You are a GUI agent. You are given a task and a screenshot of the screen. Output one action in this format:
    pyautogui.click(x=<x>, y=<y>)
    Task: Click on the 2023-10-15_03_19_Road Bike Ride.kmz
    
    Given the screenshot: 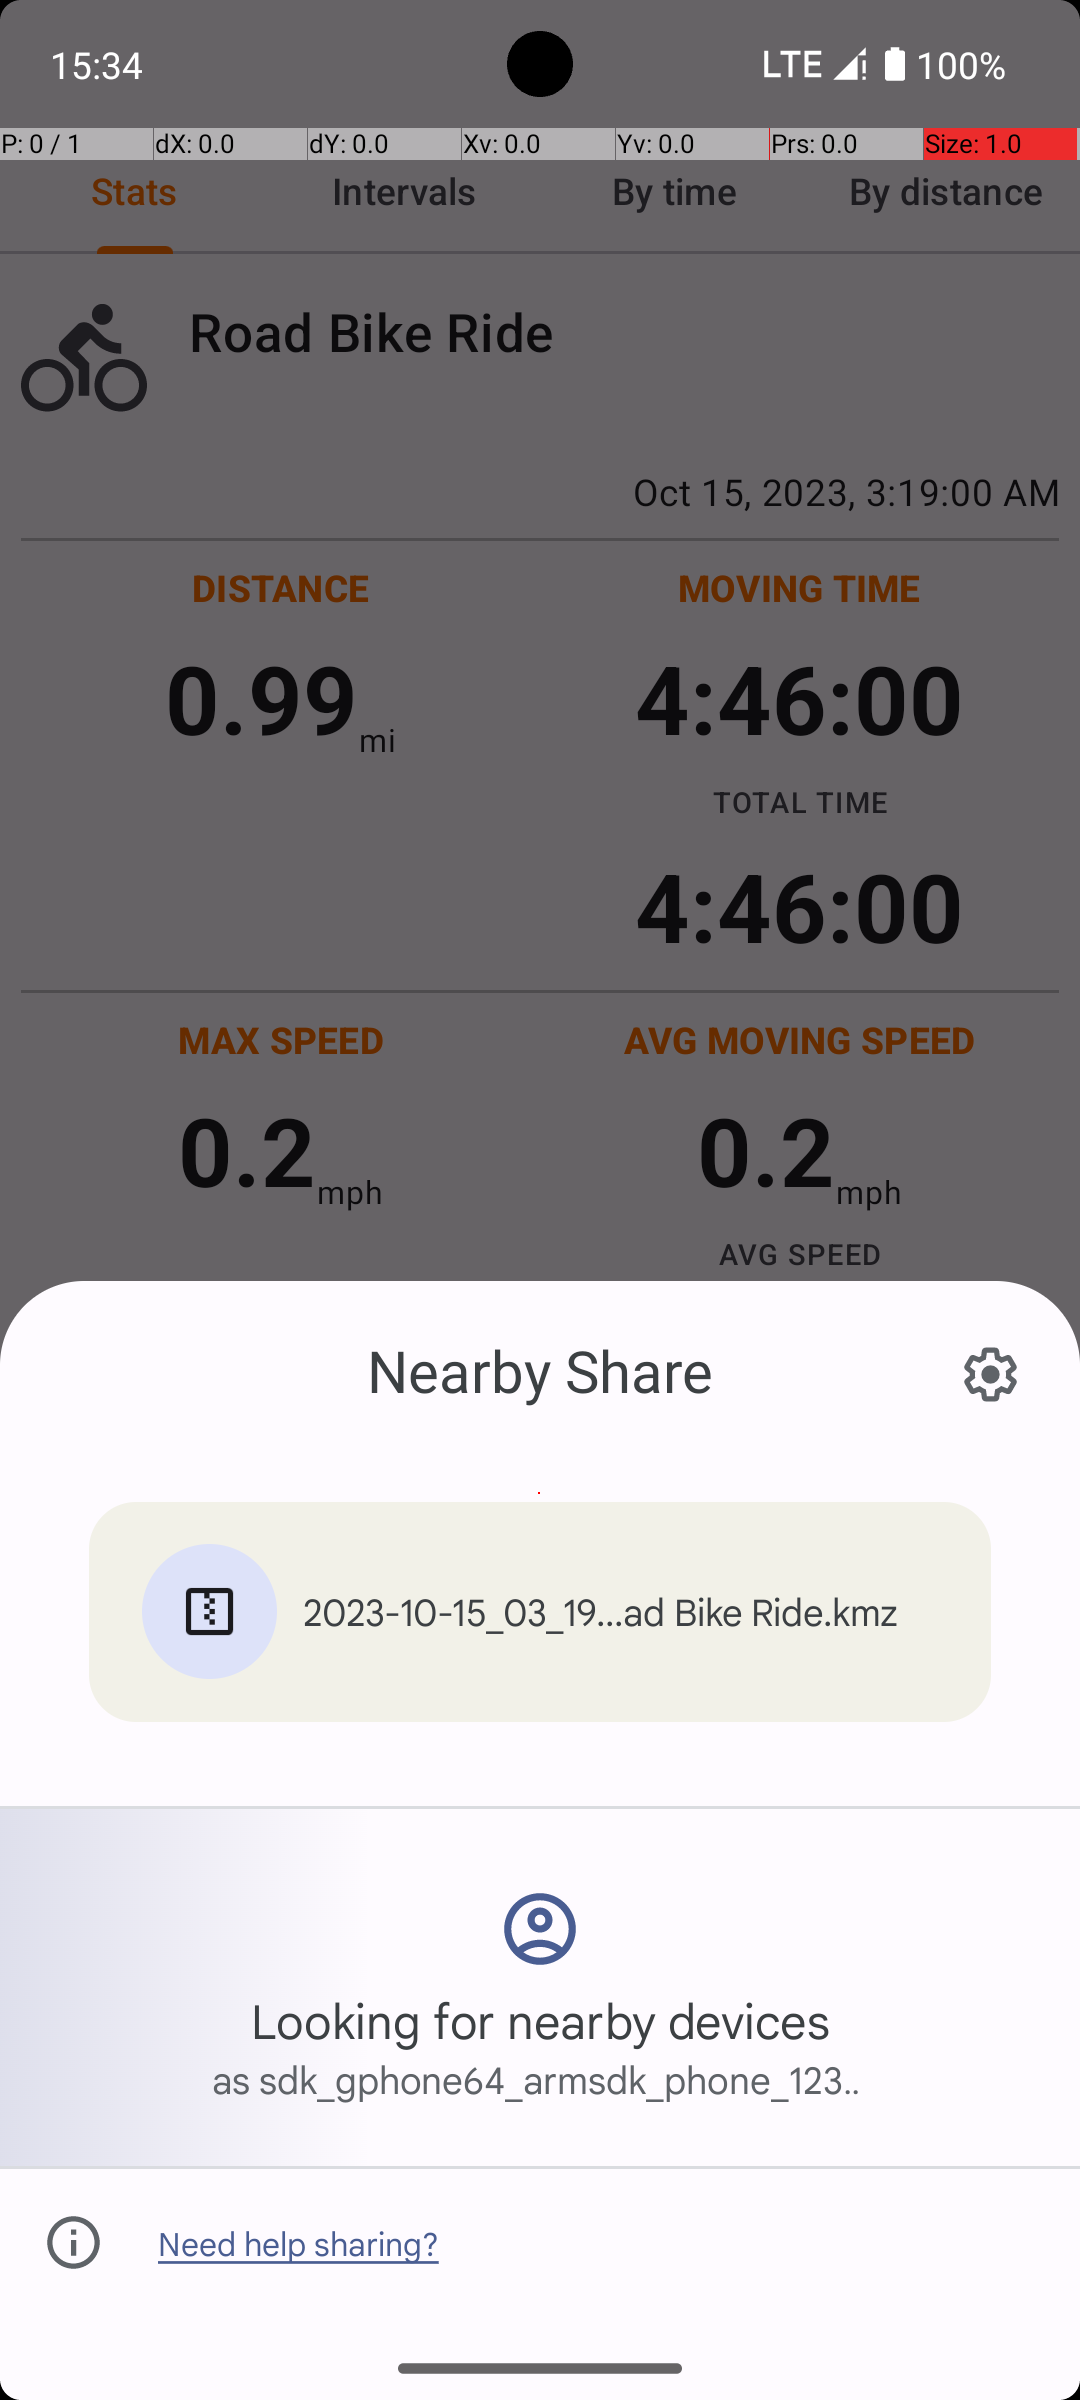 What is the action you would take?
    pyautogui.click(x=608, y=1611)
    